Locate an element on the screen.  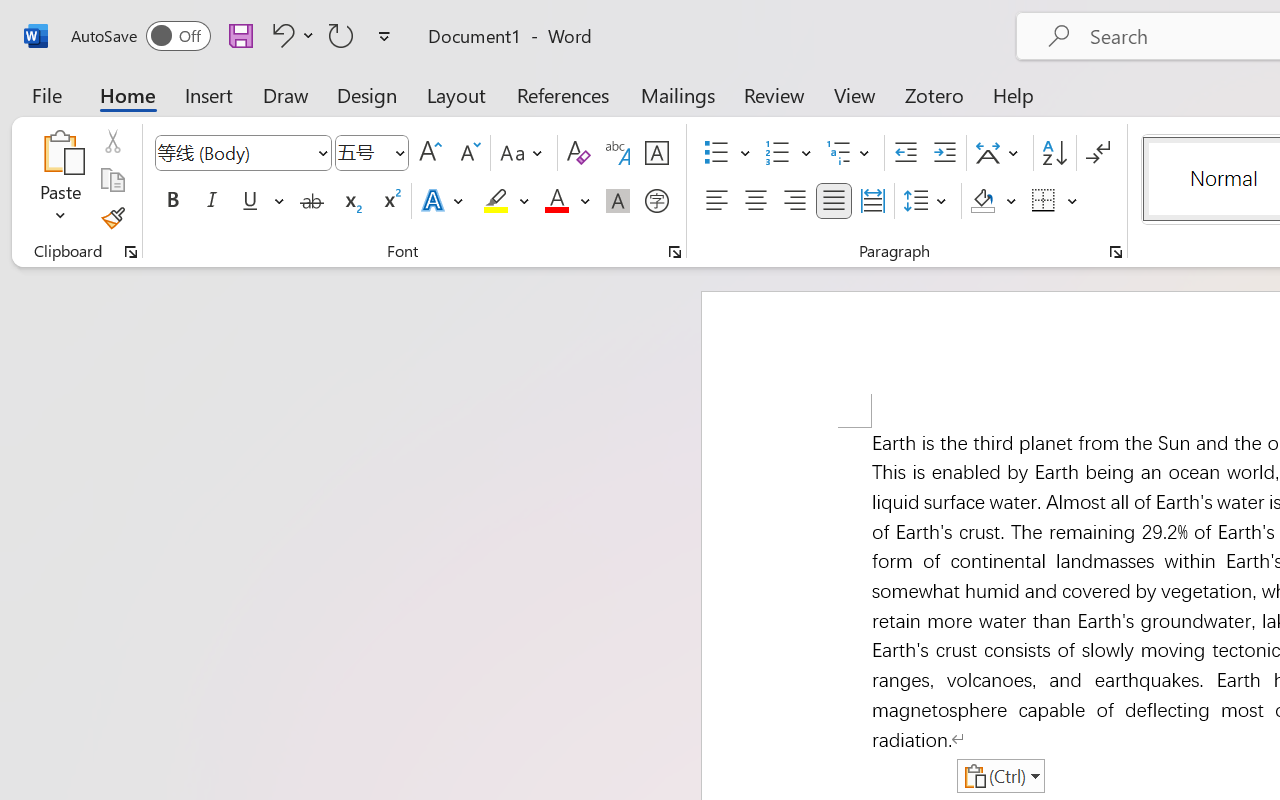
Distributed is located at coordinates (872, 201).